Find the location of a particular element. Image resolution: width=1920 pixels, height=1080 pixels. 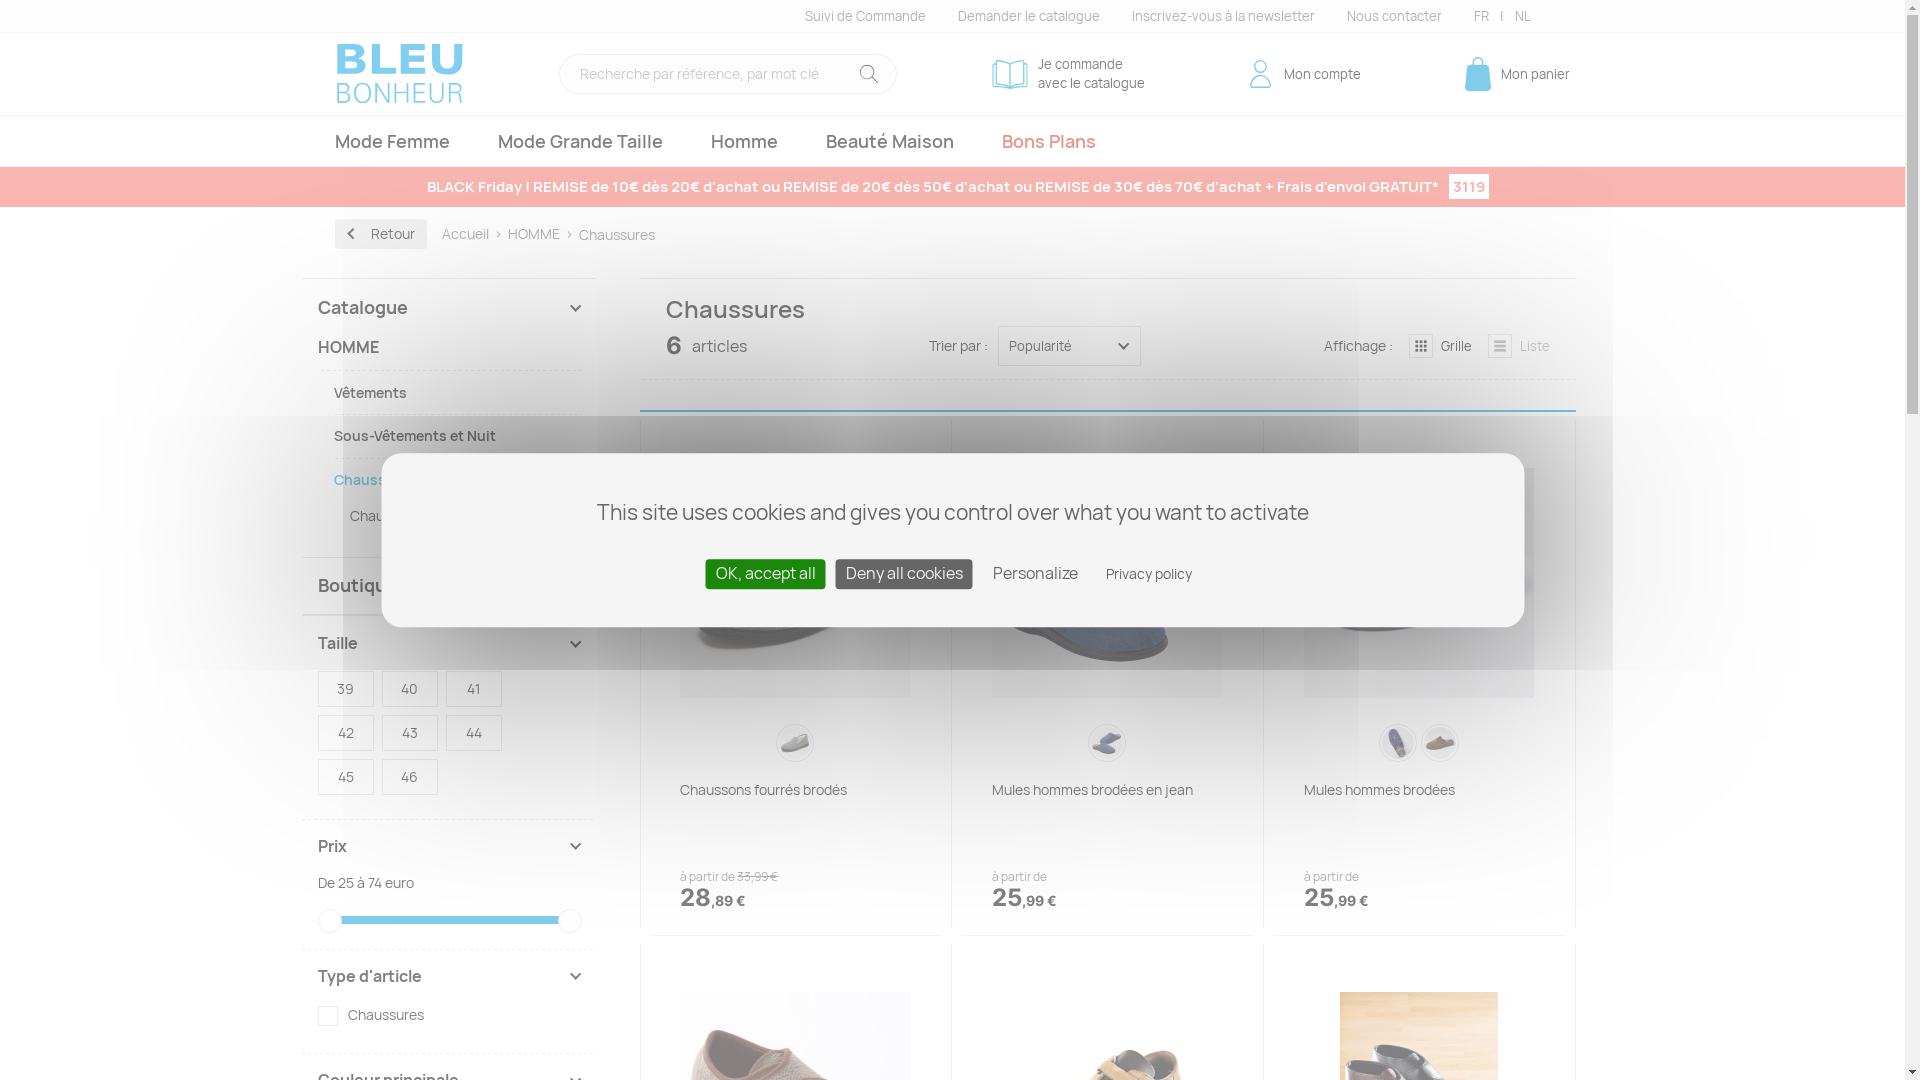

OK is located at coordinates (870, 74).